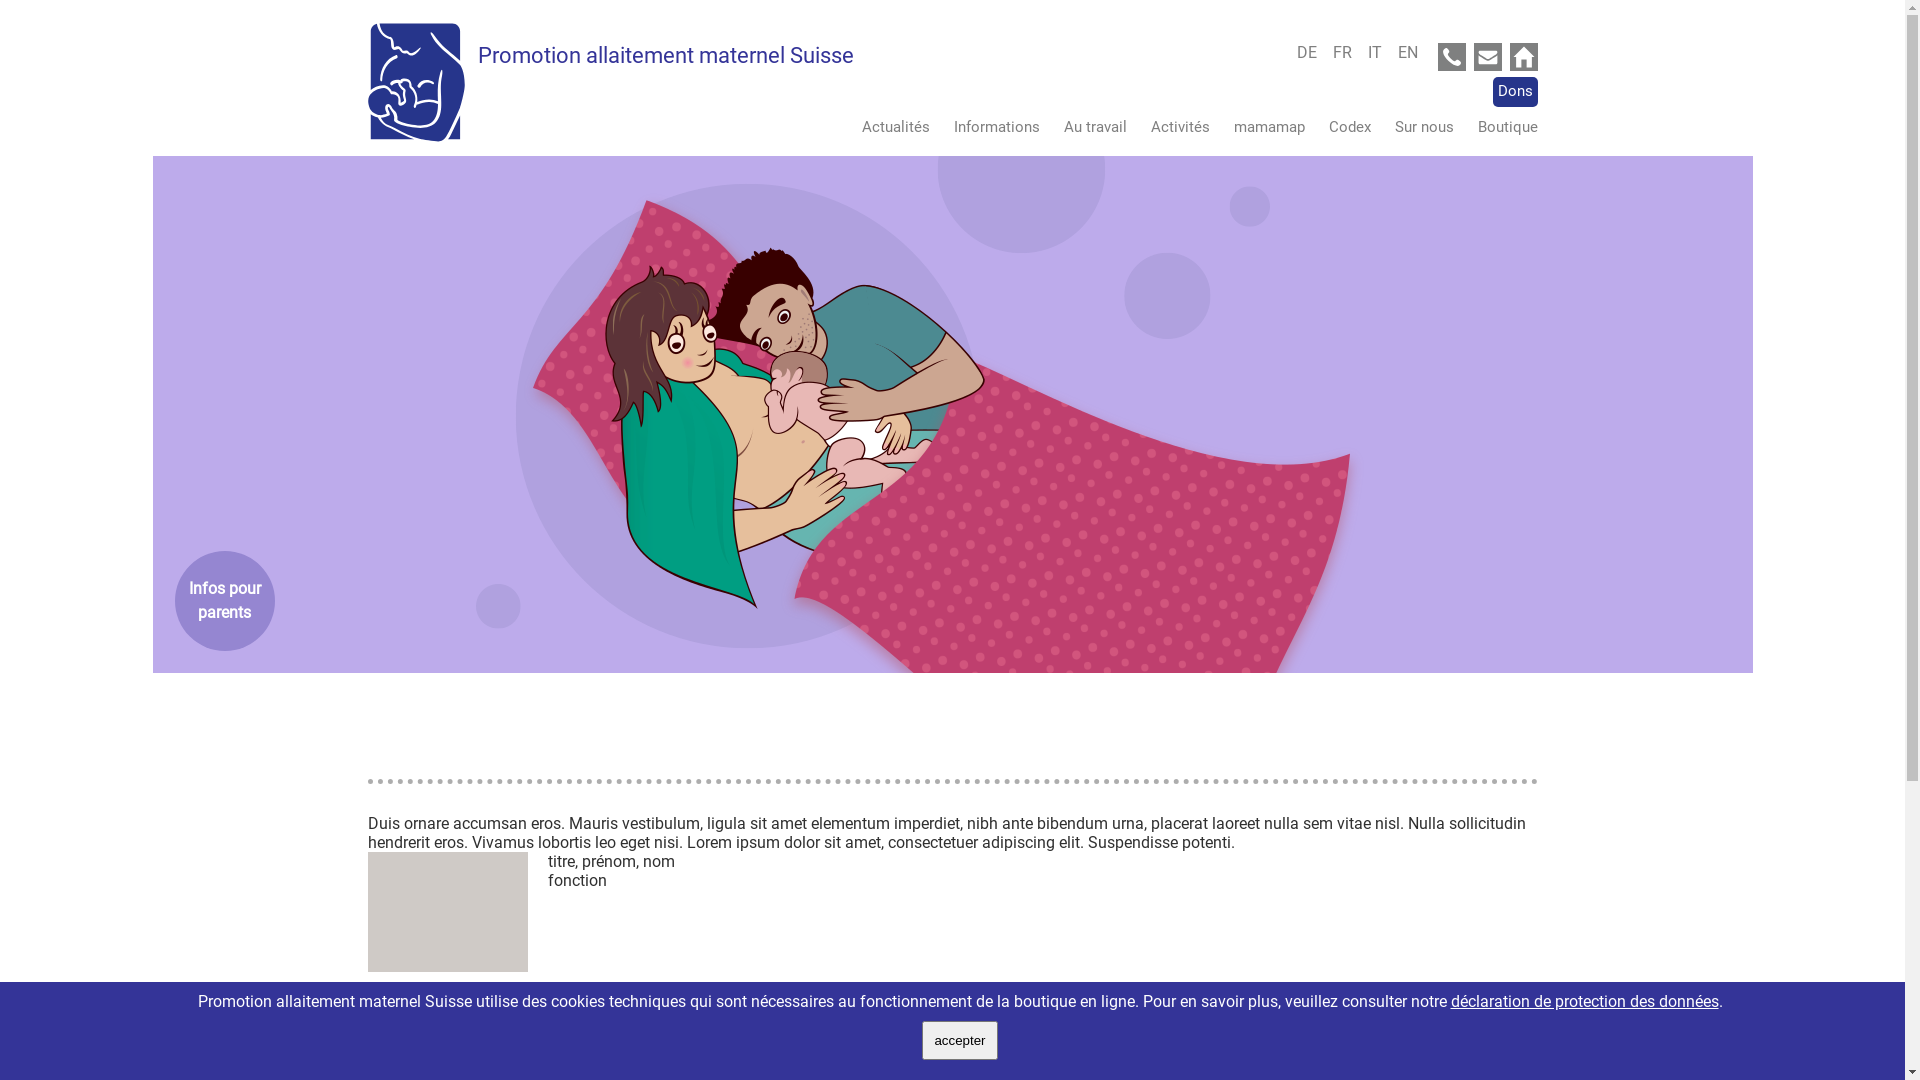 Image resolution: width=1920 pixels, height=1080 pixels. What do you see at coordinates (960, 1040) in the screenshot?
I see `accepter` at bounding box center [960, 1040].